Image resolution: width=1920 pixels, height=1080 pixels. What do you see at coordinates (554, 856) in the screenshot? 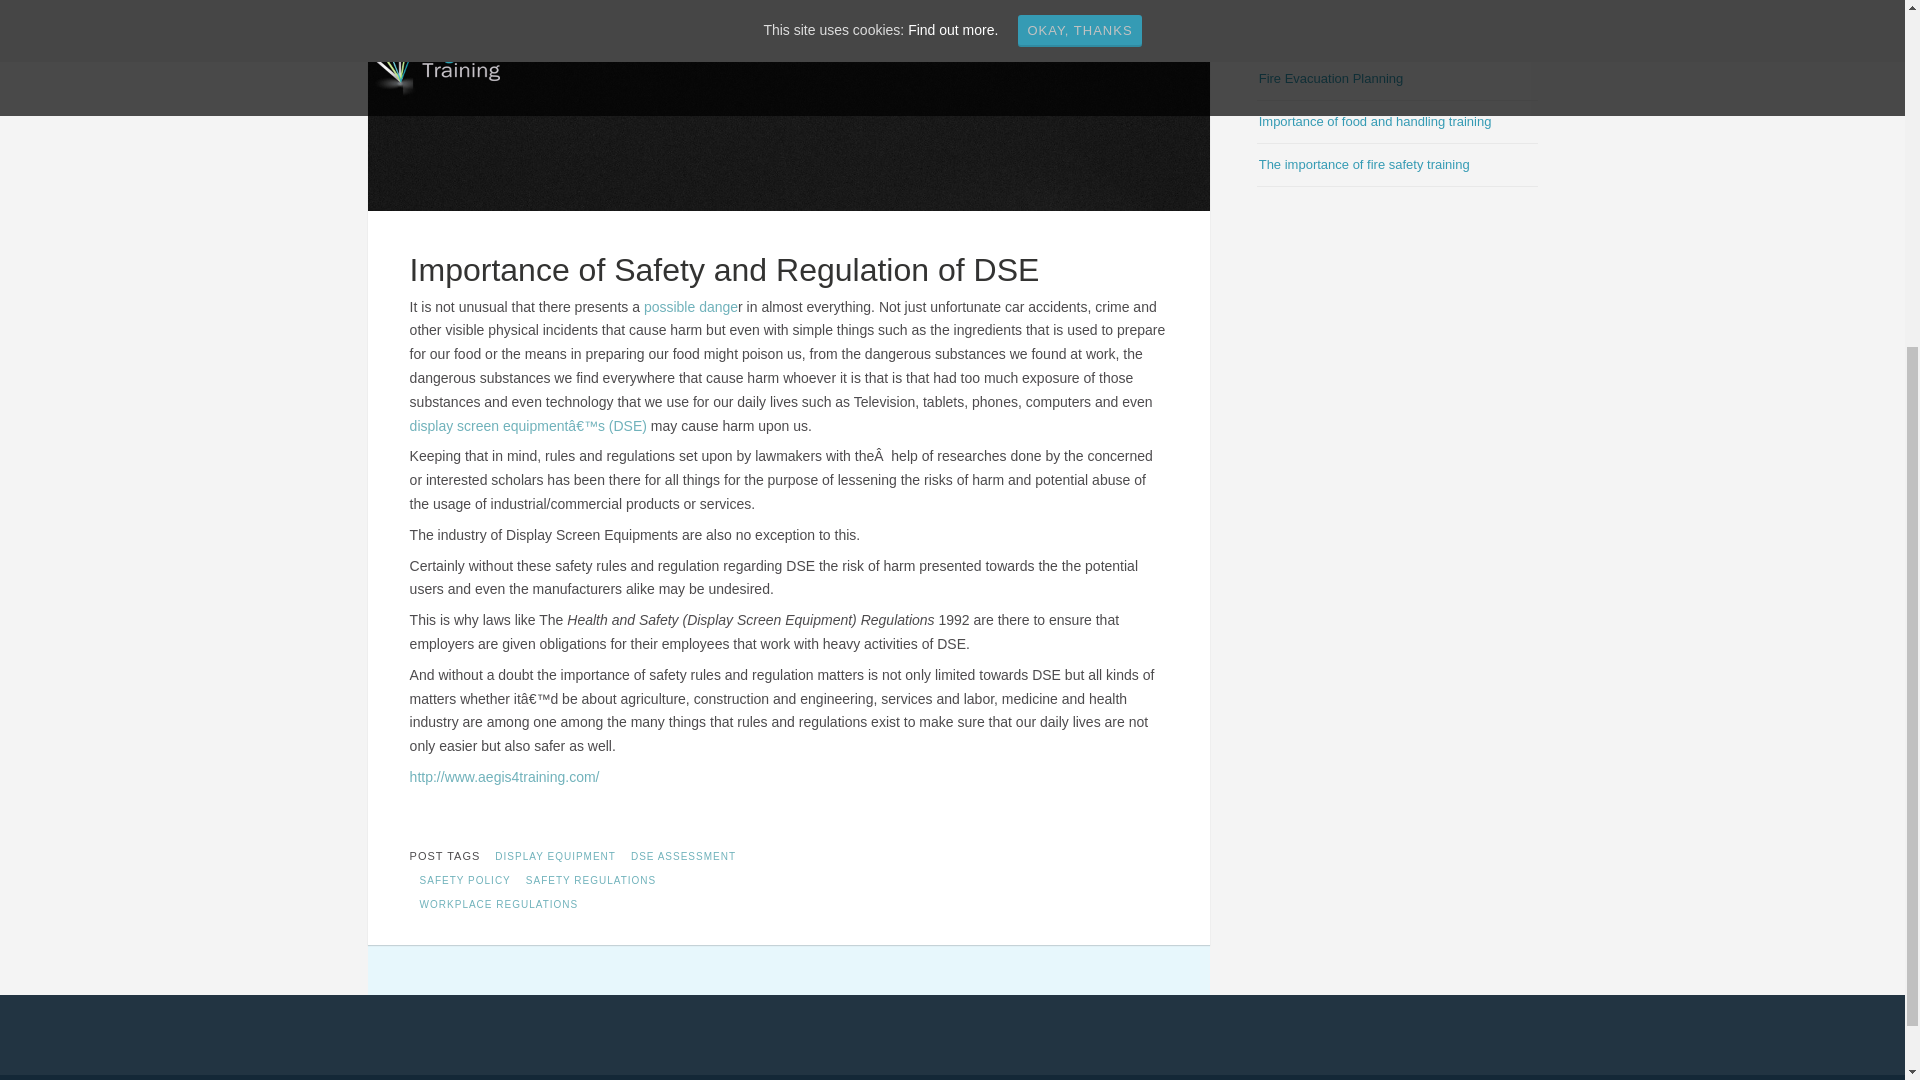
I see `DISPLAY EQUIPMENT` at bounding box center [554, 856].